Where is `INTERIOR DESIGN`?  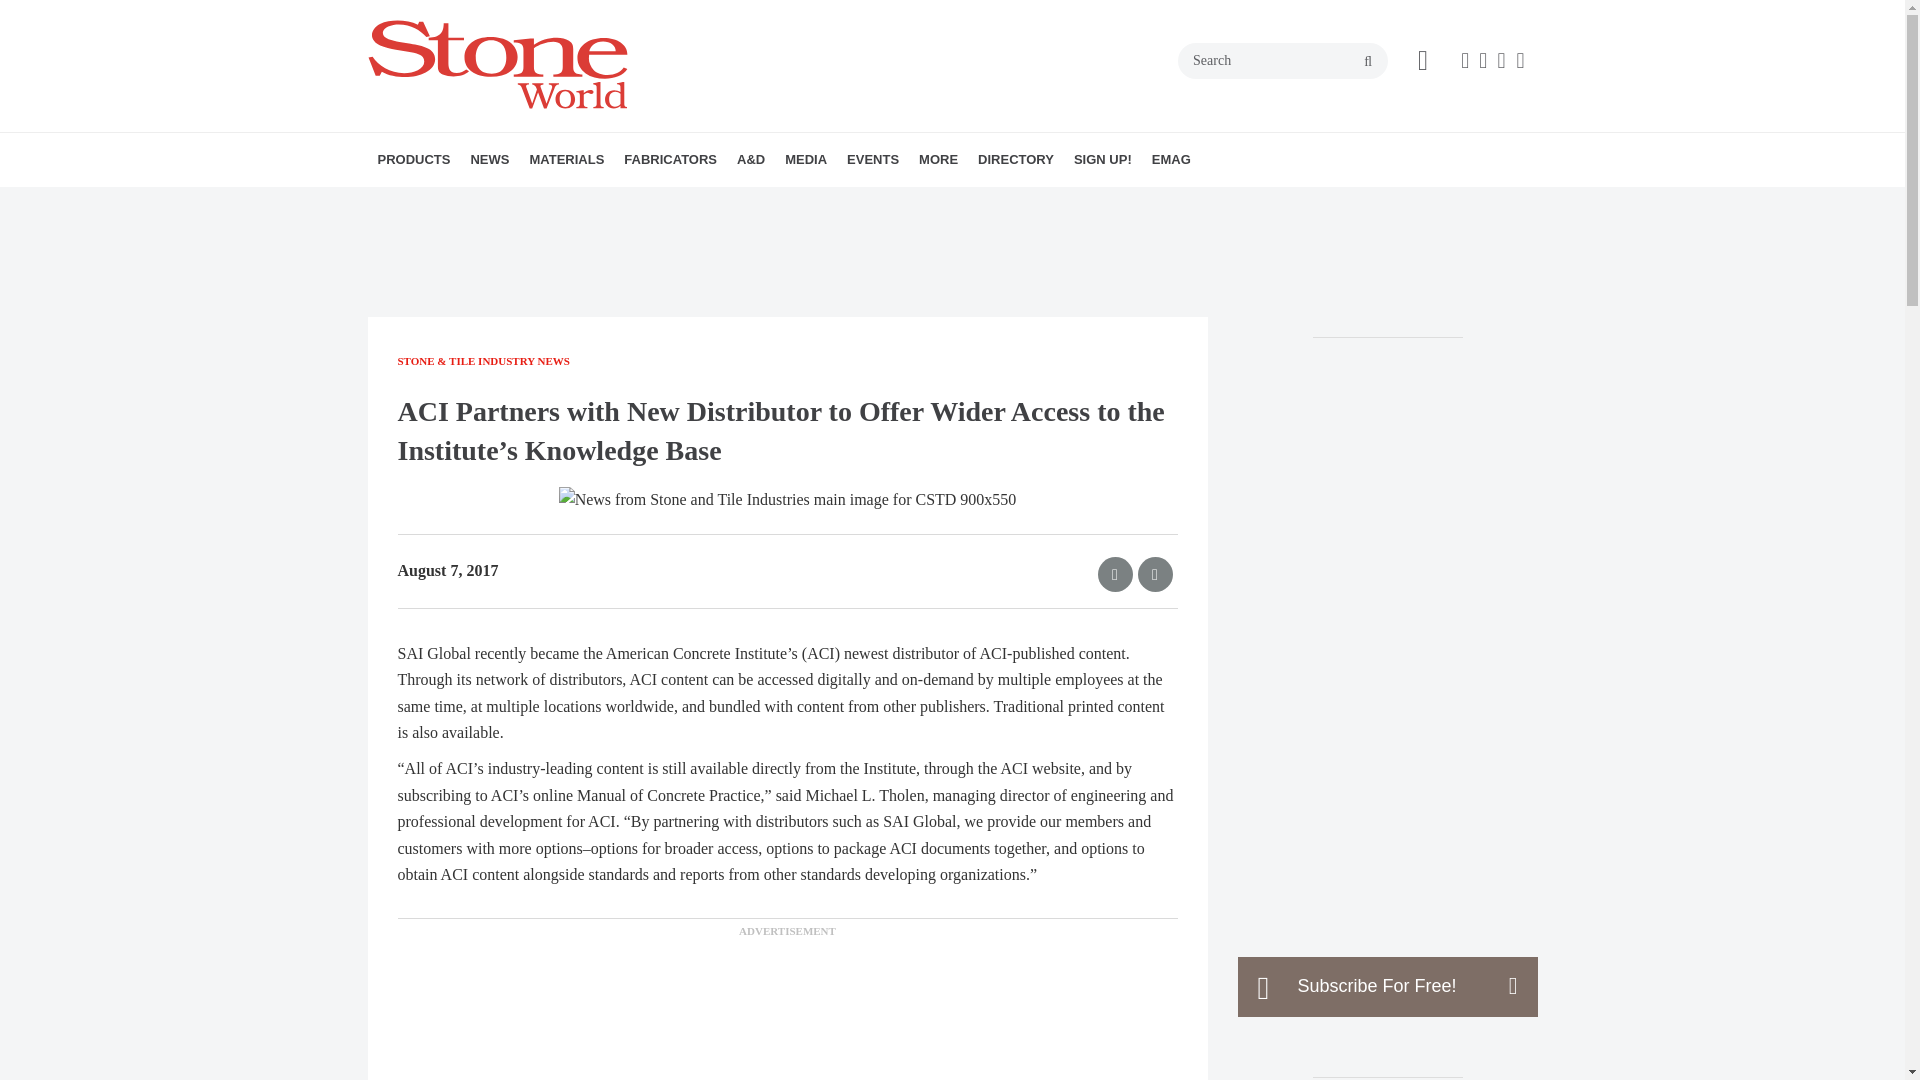
INTERIOR DESIGN is located at coordinates (869, 203).